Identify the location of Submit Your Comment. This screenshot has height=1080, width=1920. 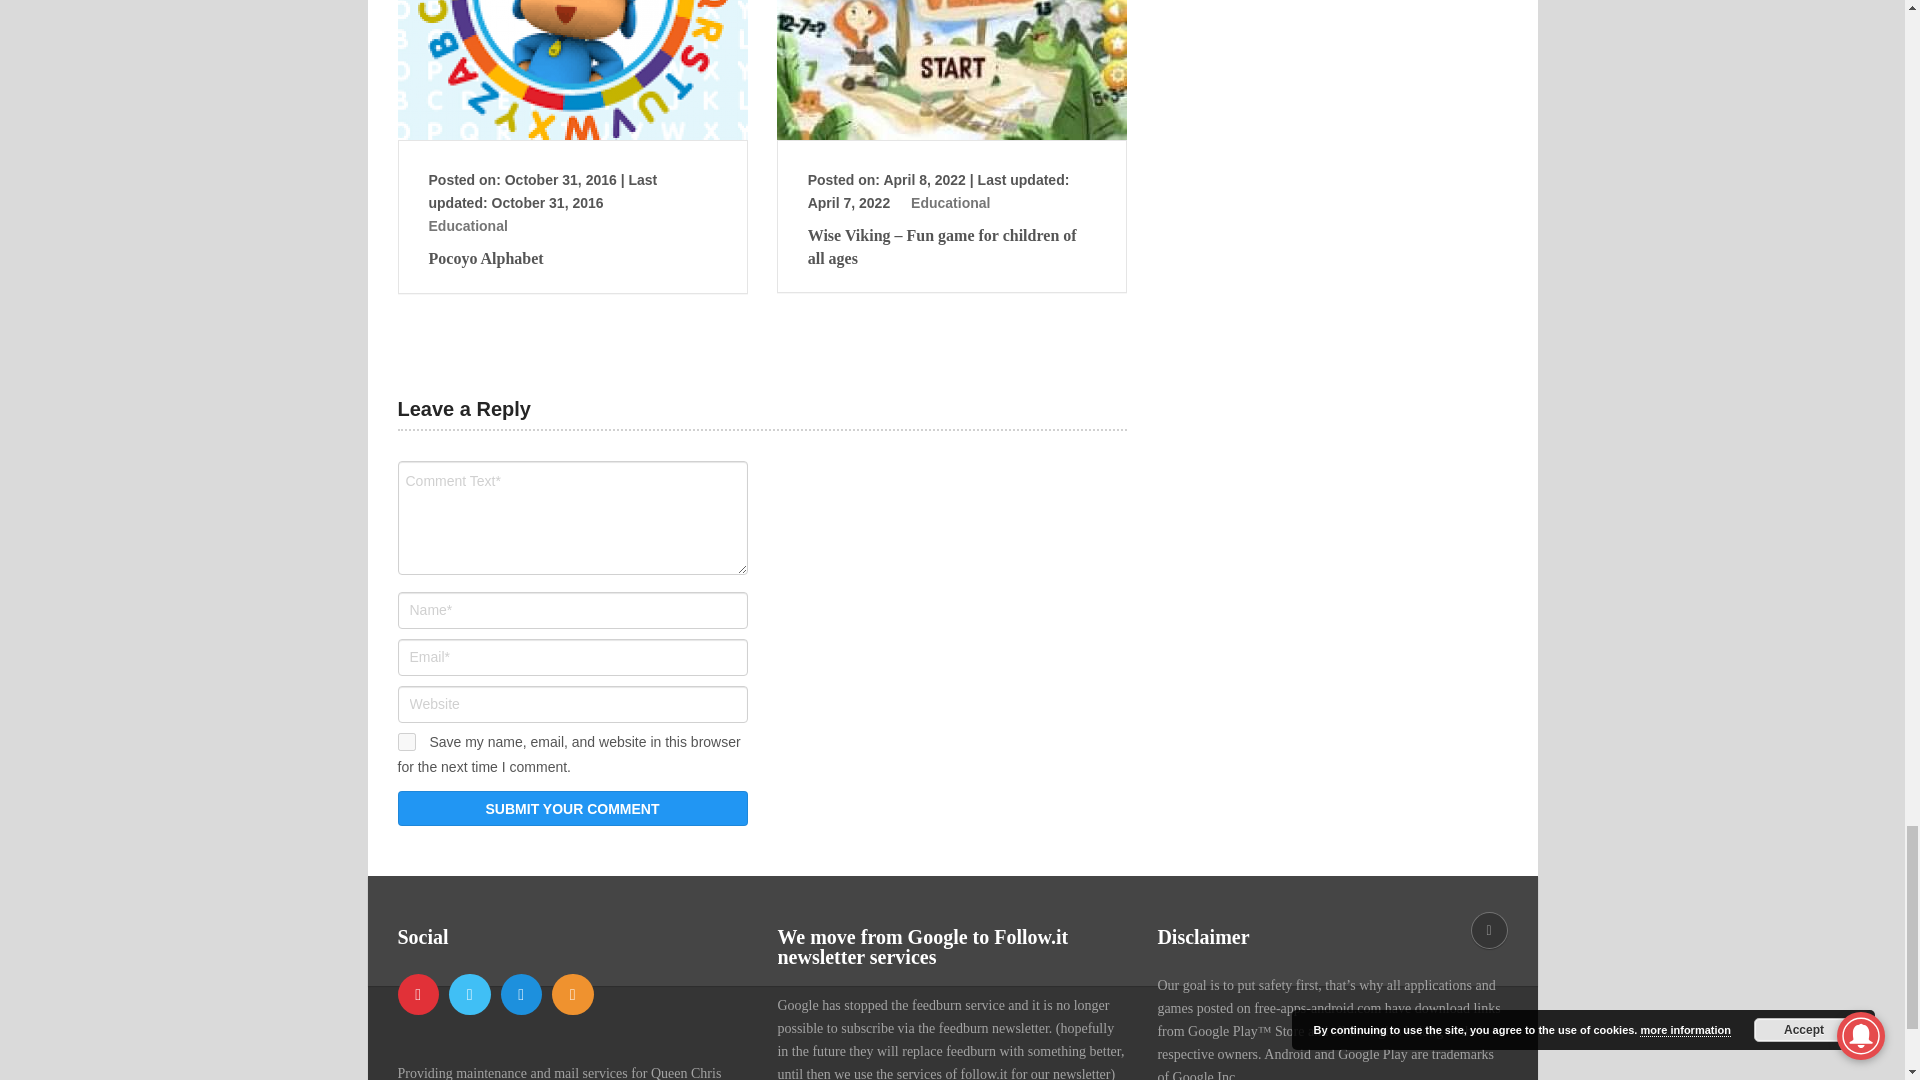
(572, 808).